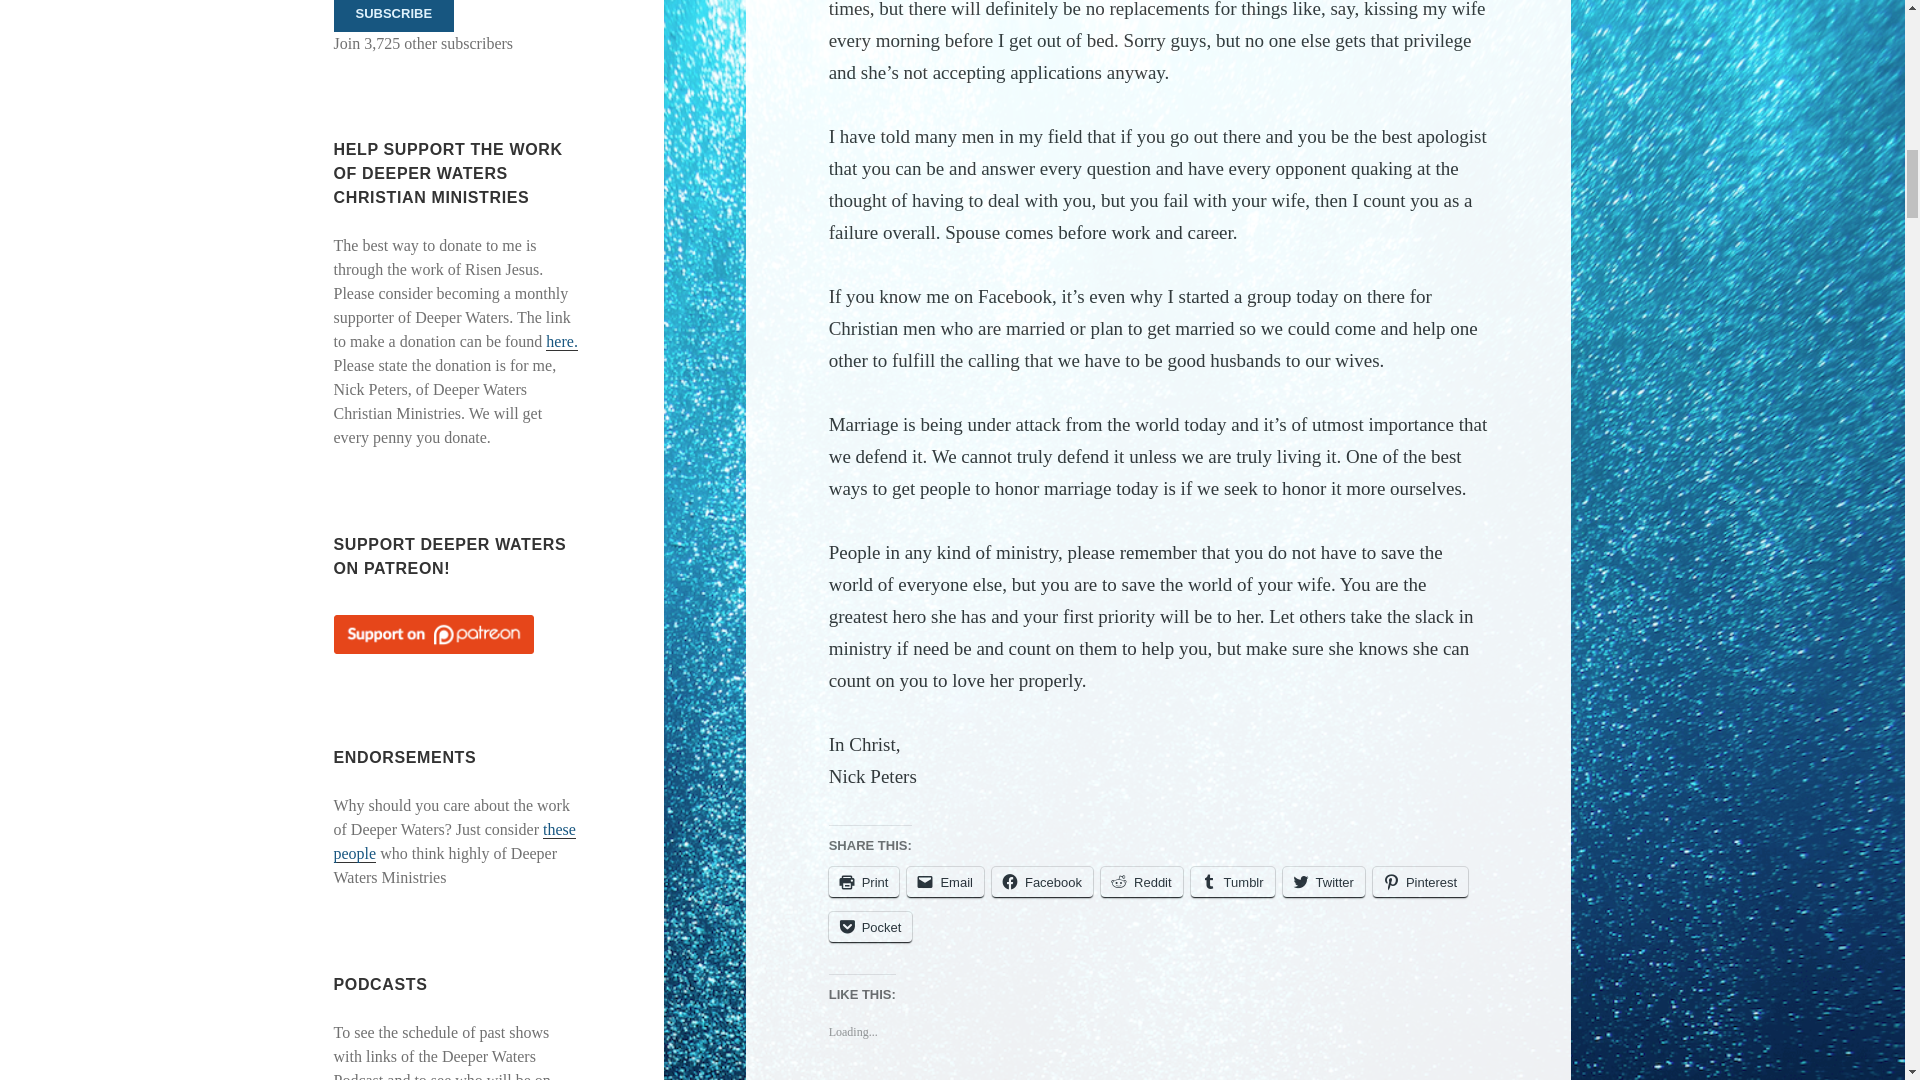 The height and width of the screenshot is (1080, 1920). Describe the element at coordinates (944, 882) in the screenshot. I see `Click to email a link to a friend` at that location.